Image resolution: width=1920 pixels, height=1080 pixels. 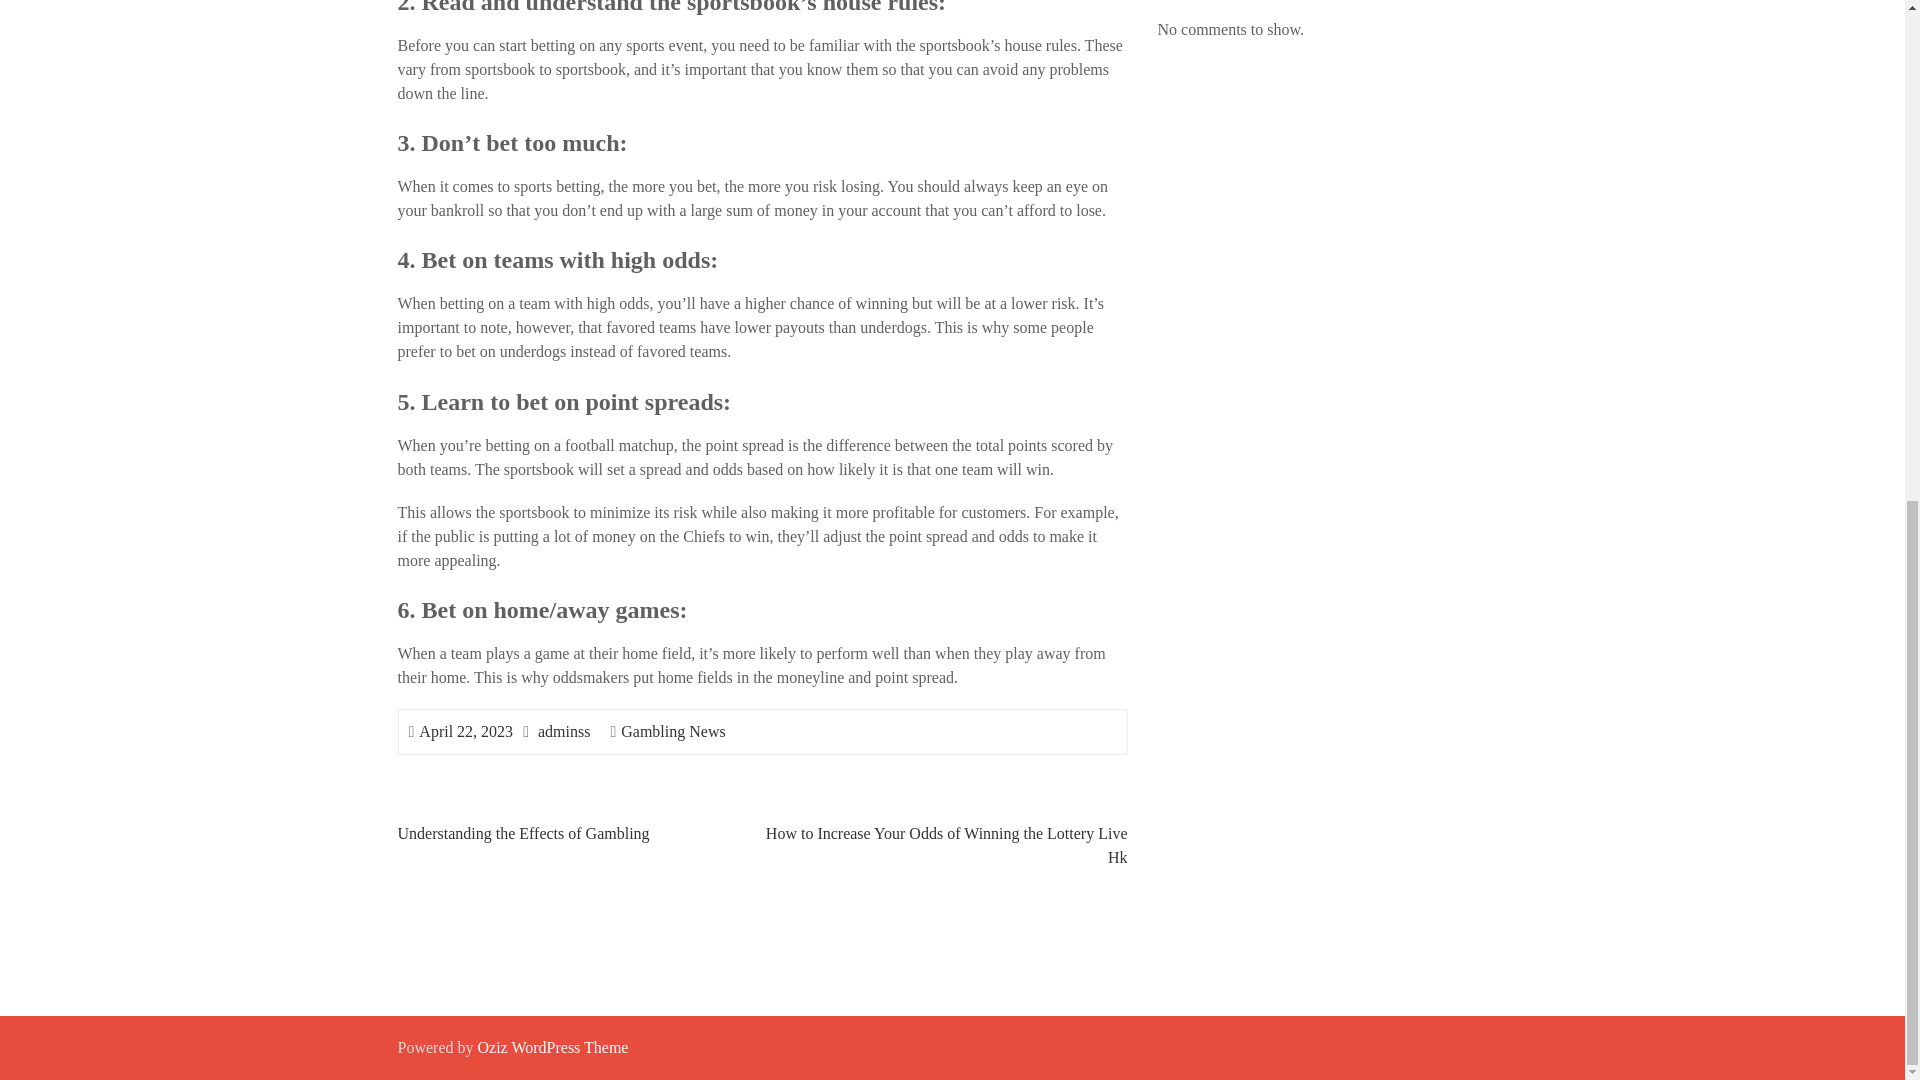 What do you see at coordinates (524, 834) in the screenshot?
I see `Understanding the Effects of Gambling` at bounding box center [524, 834].